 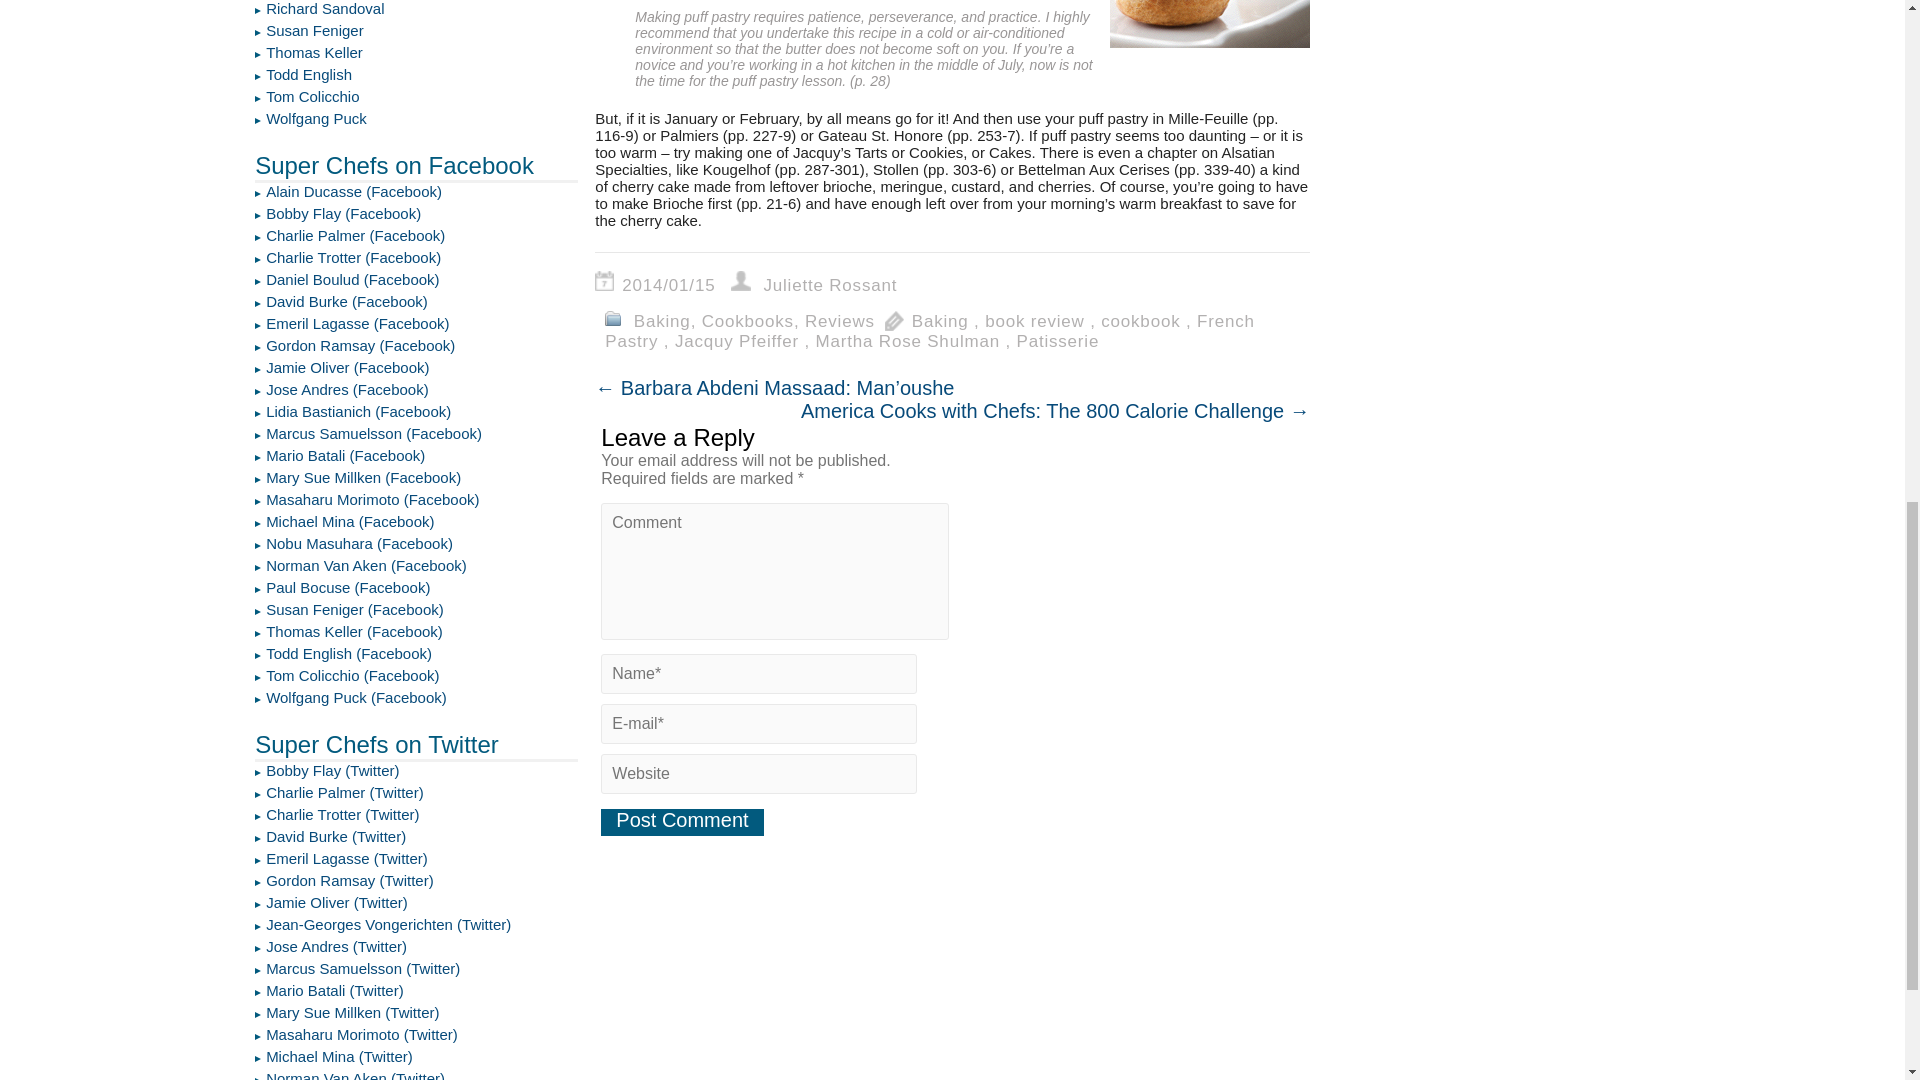 I want to click on Richard Sandoval, so click(x=325, y=8).